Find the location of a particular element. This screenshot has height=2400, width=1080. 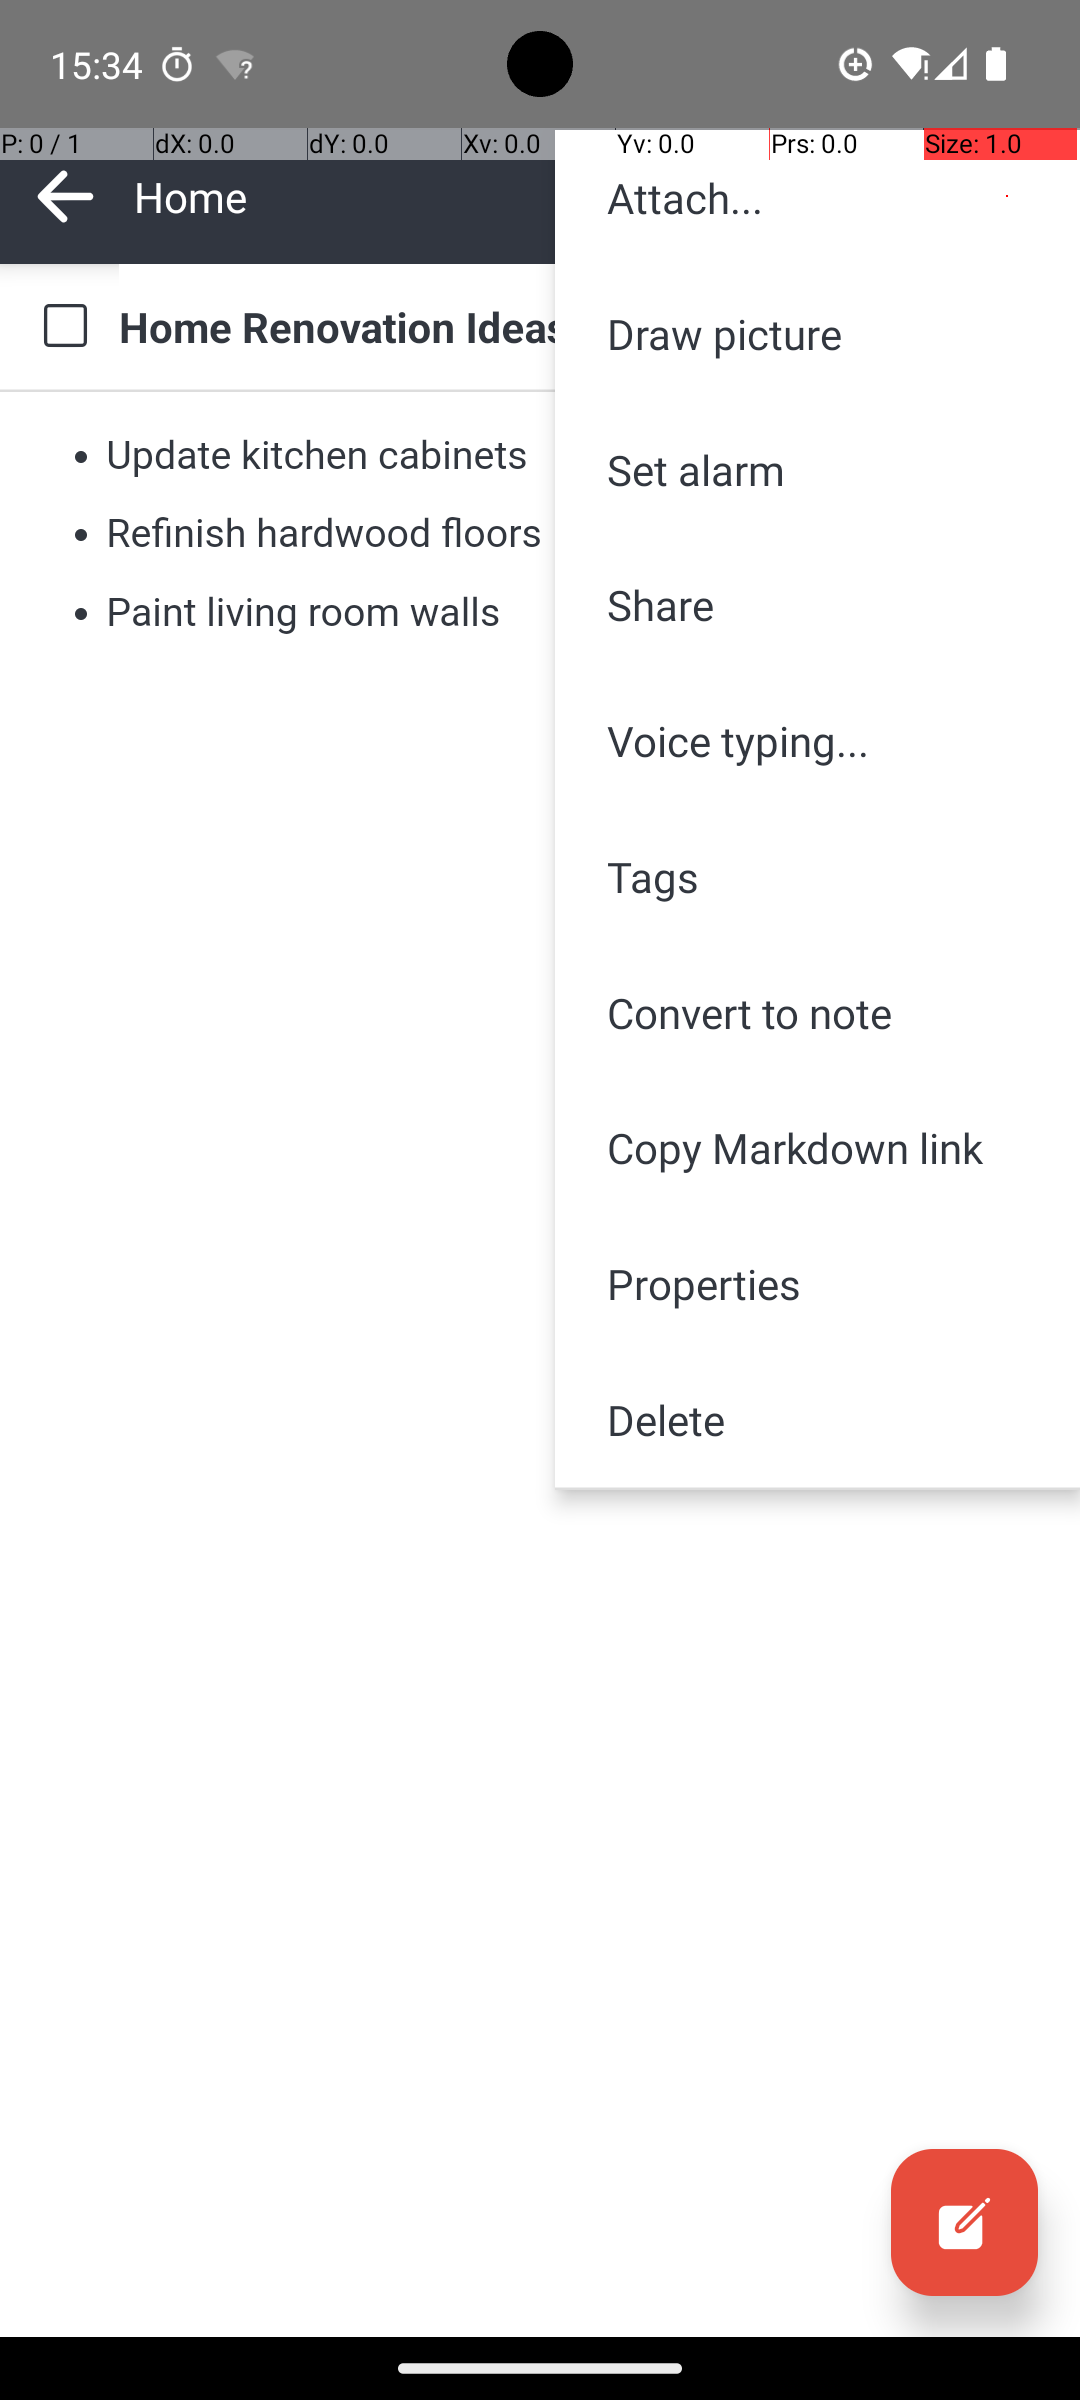

Convert to note is located at coordinates (818, 1012).